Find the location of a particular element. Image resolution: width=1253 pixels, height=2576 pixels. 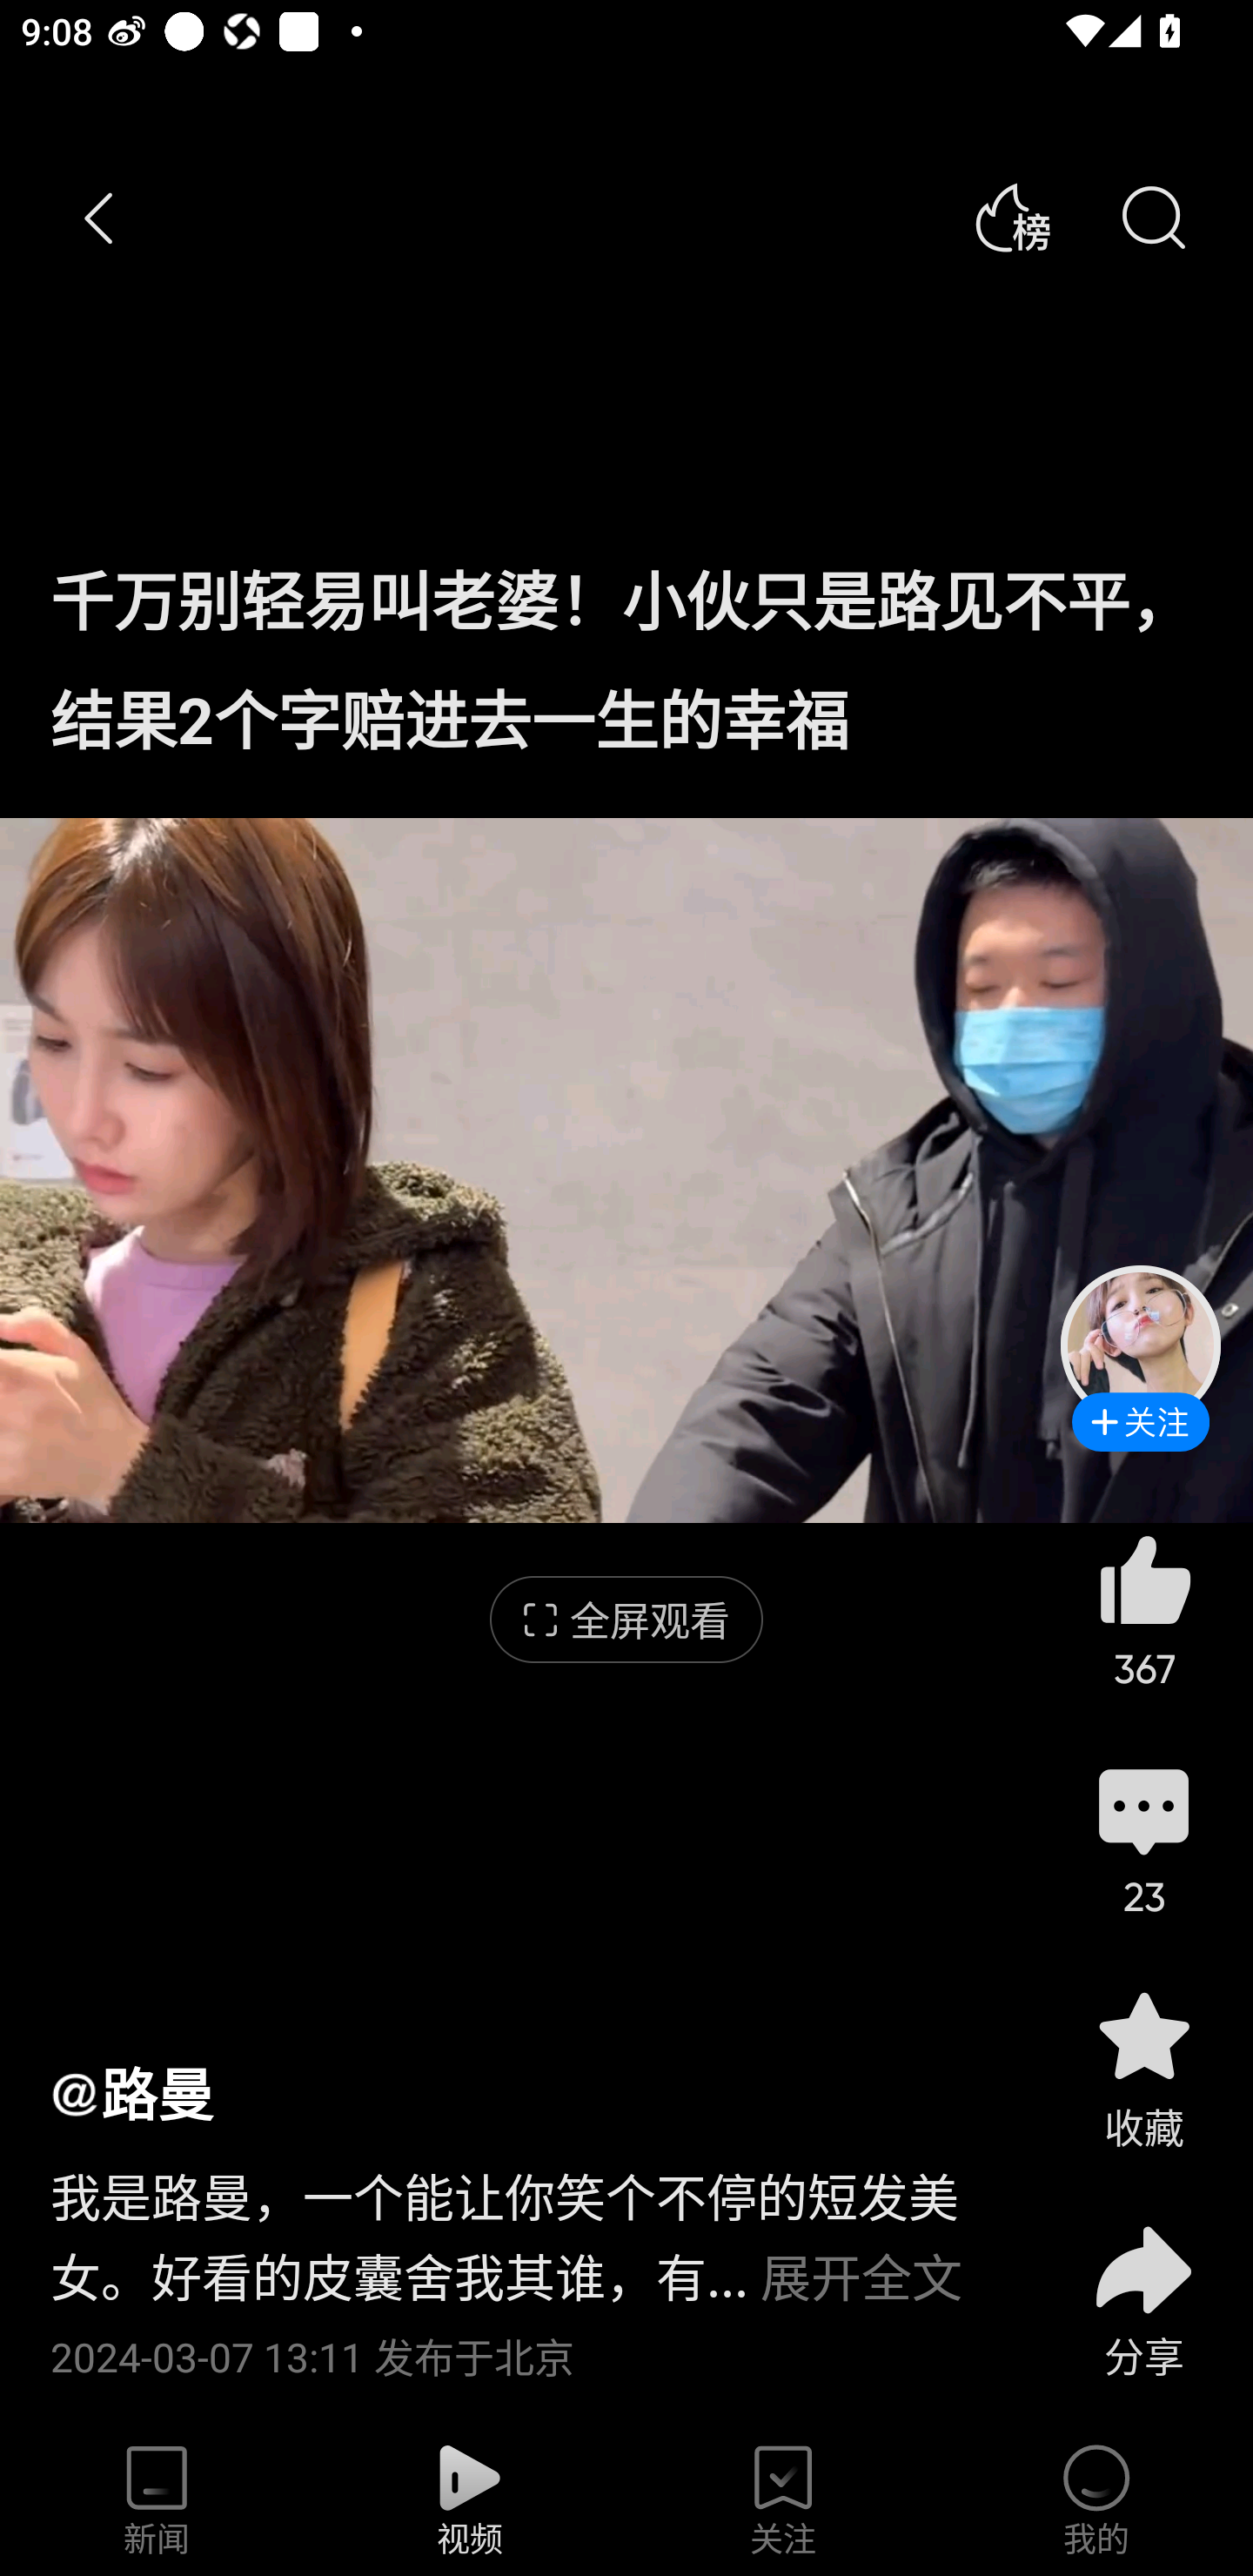

分享  分享 is located at coordinates (1143, 2284).